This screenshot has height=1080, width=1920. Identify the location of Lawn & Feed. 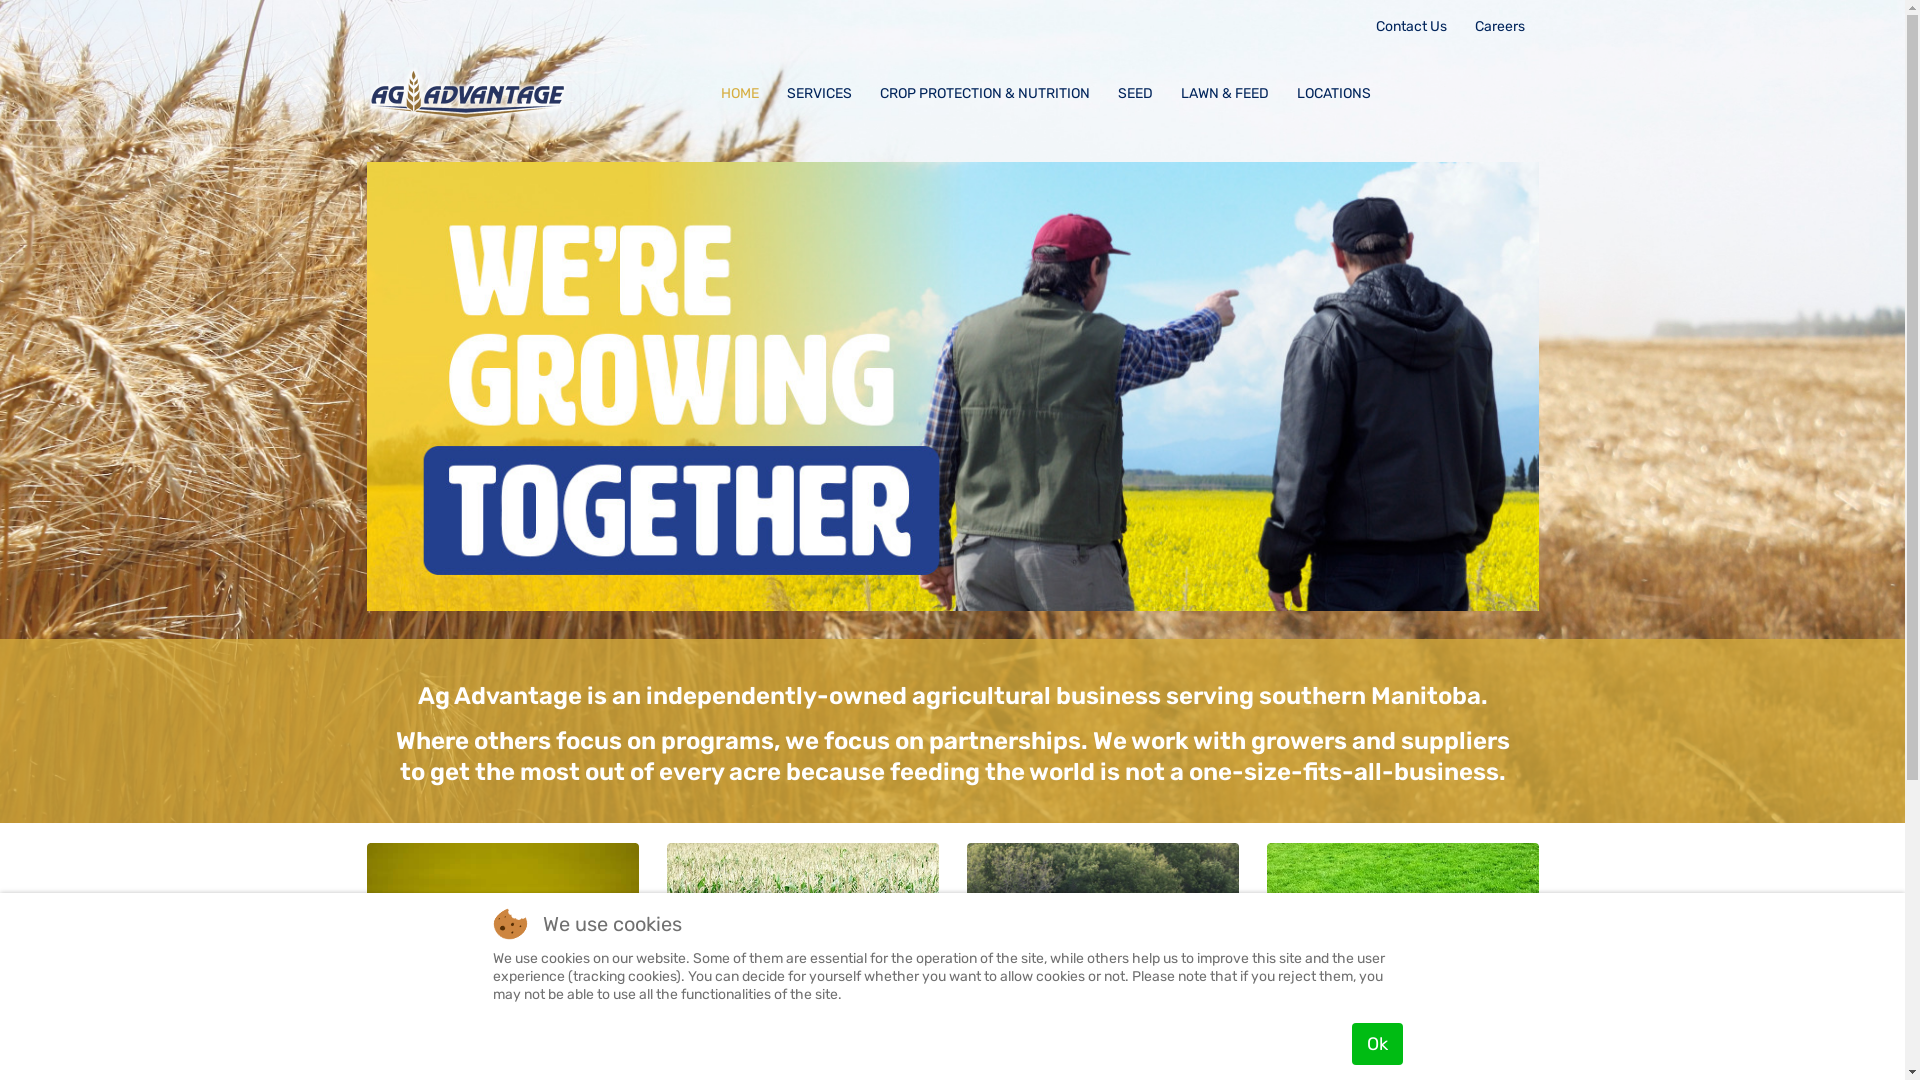
(1402, 978).